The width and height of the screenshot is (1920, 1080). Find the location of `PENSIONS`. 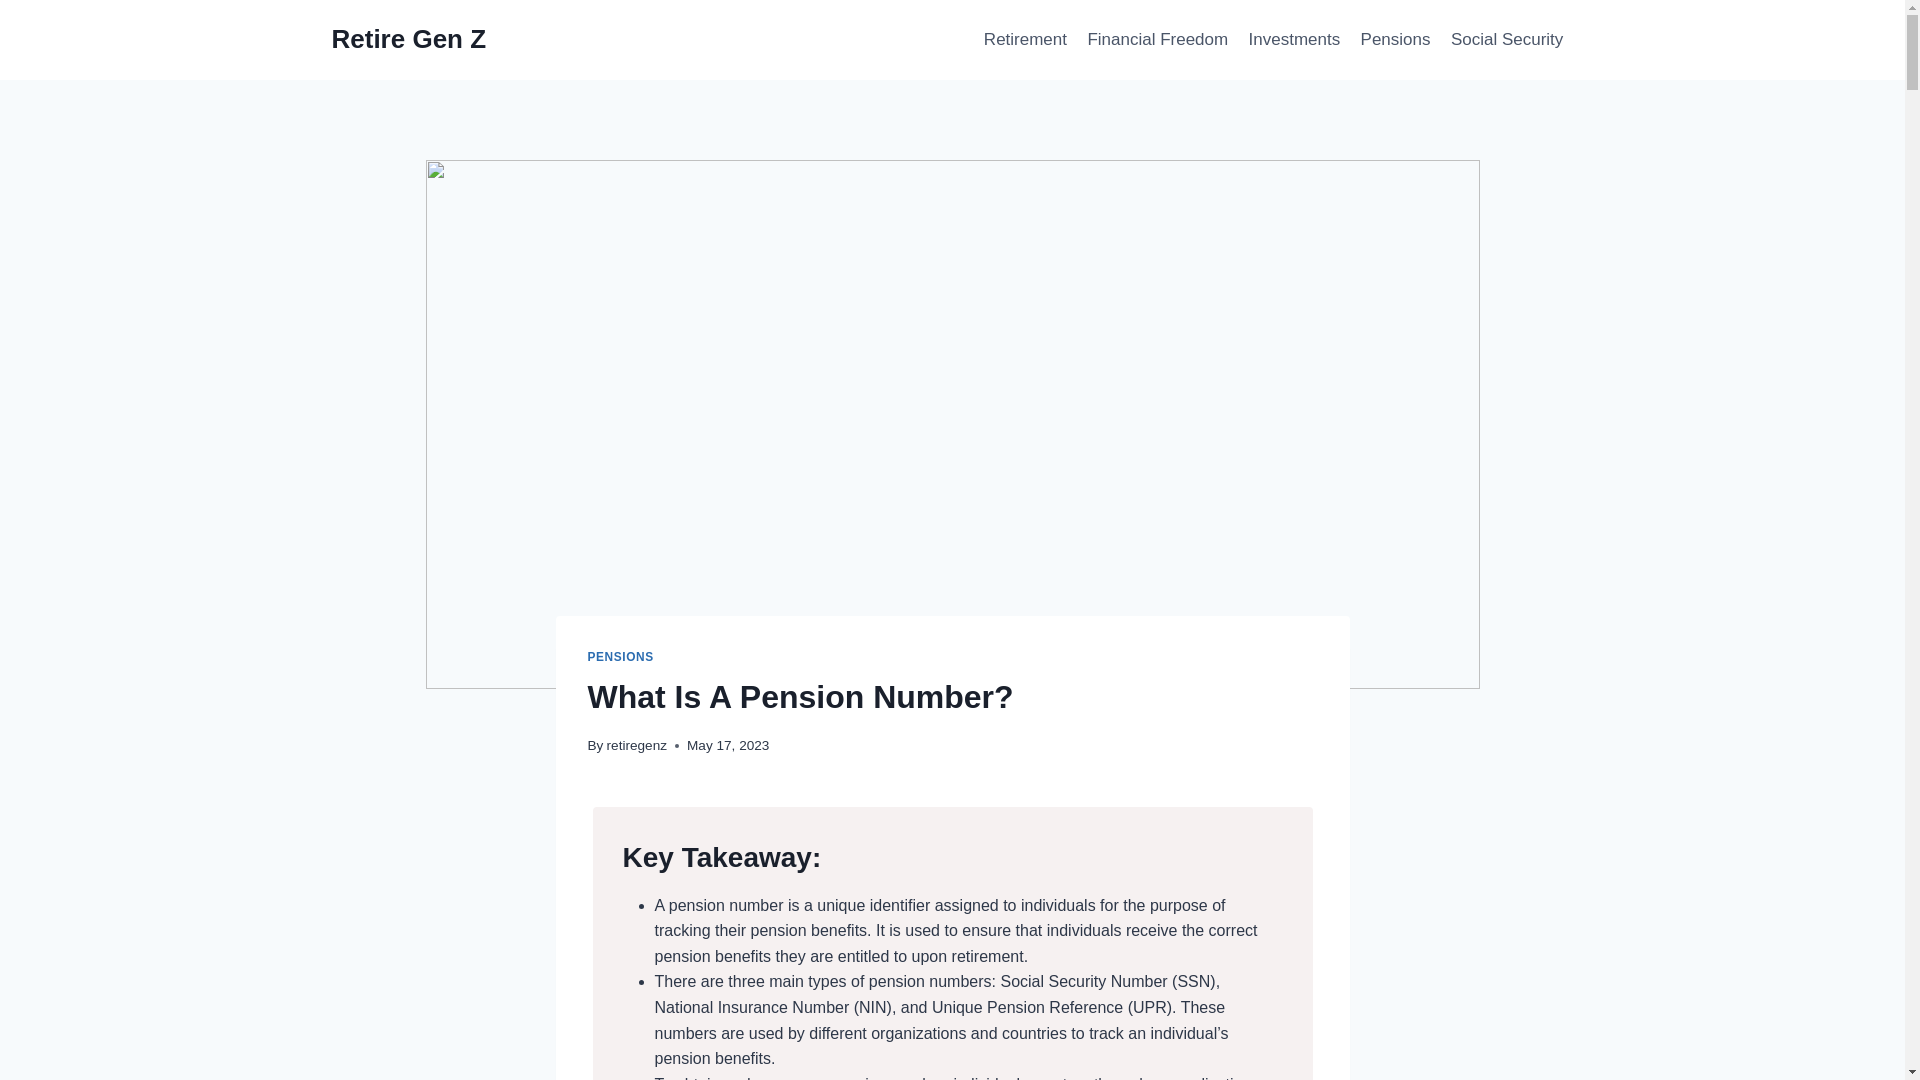

PENSIONS is located at coordinates (620, 657).